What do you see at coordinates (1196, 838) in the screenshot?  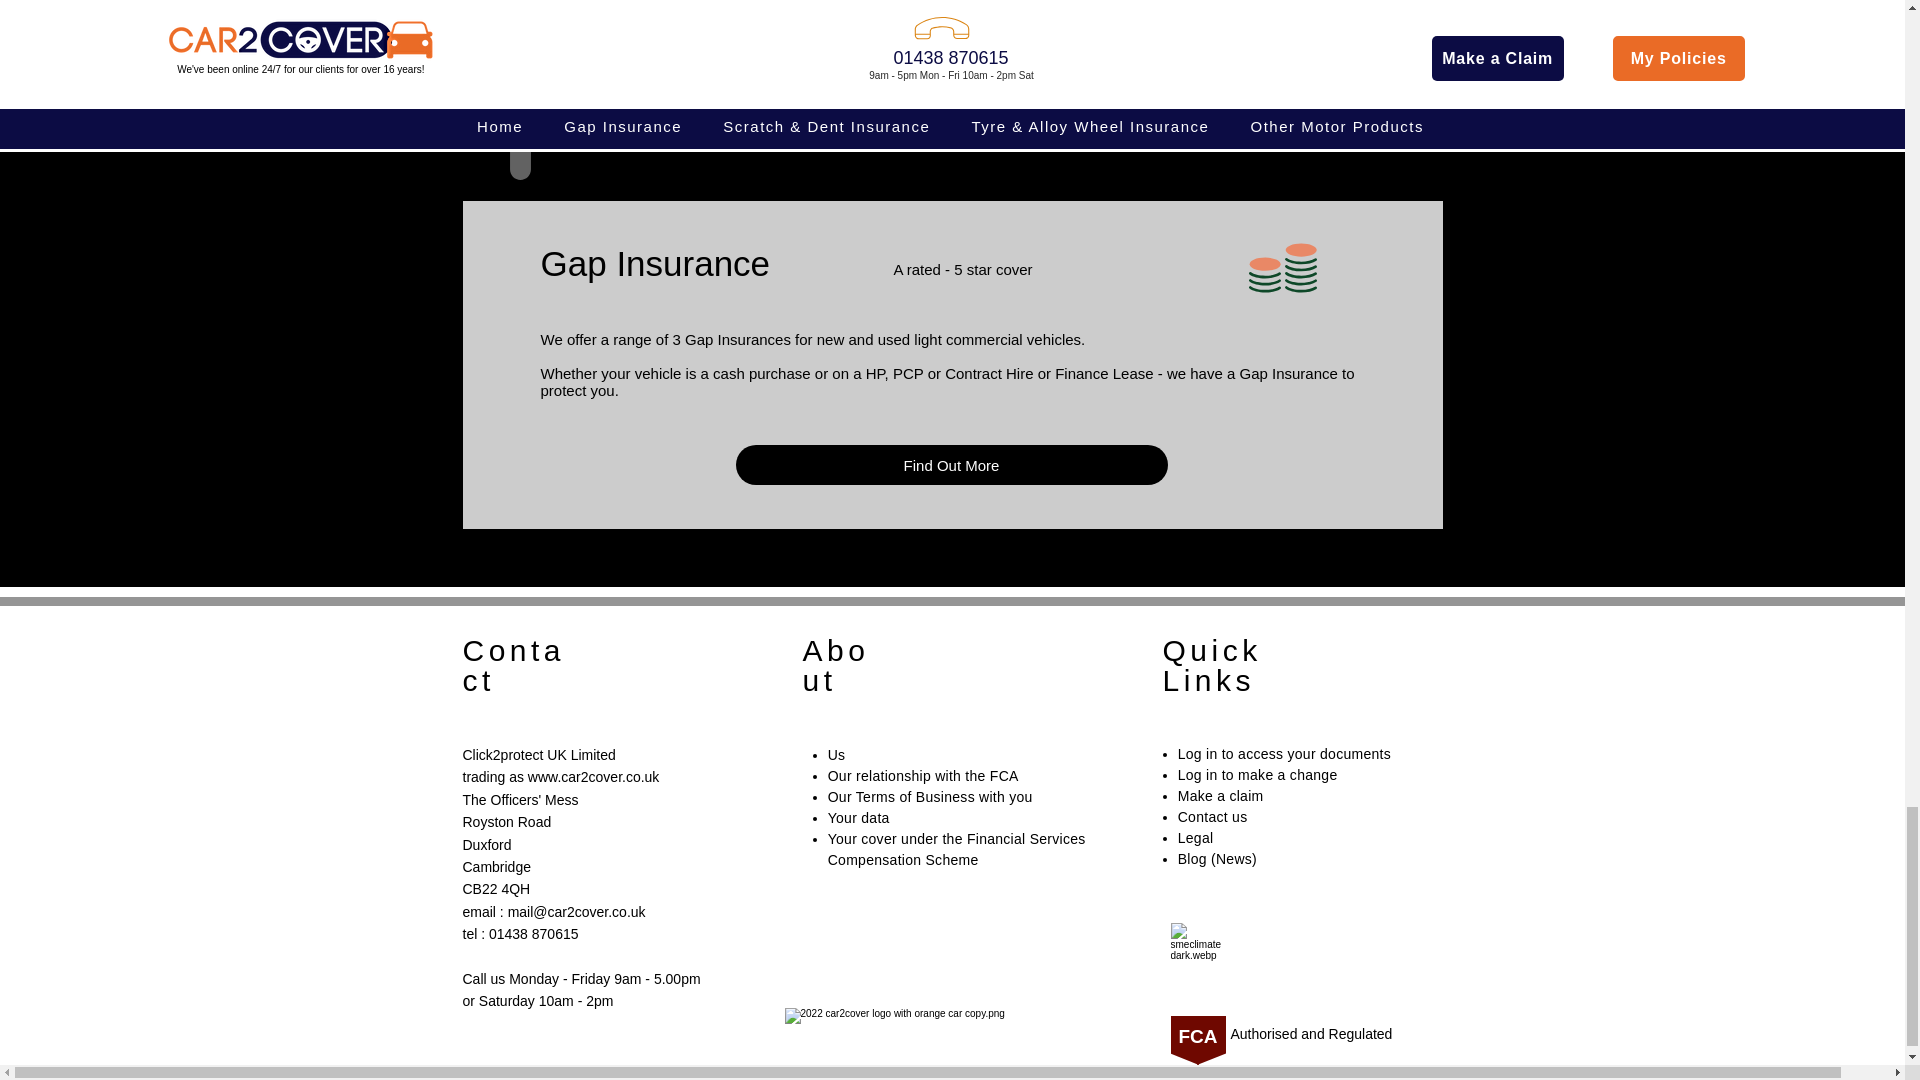 I see `Legal` at bounding box center [1196, 838].